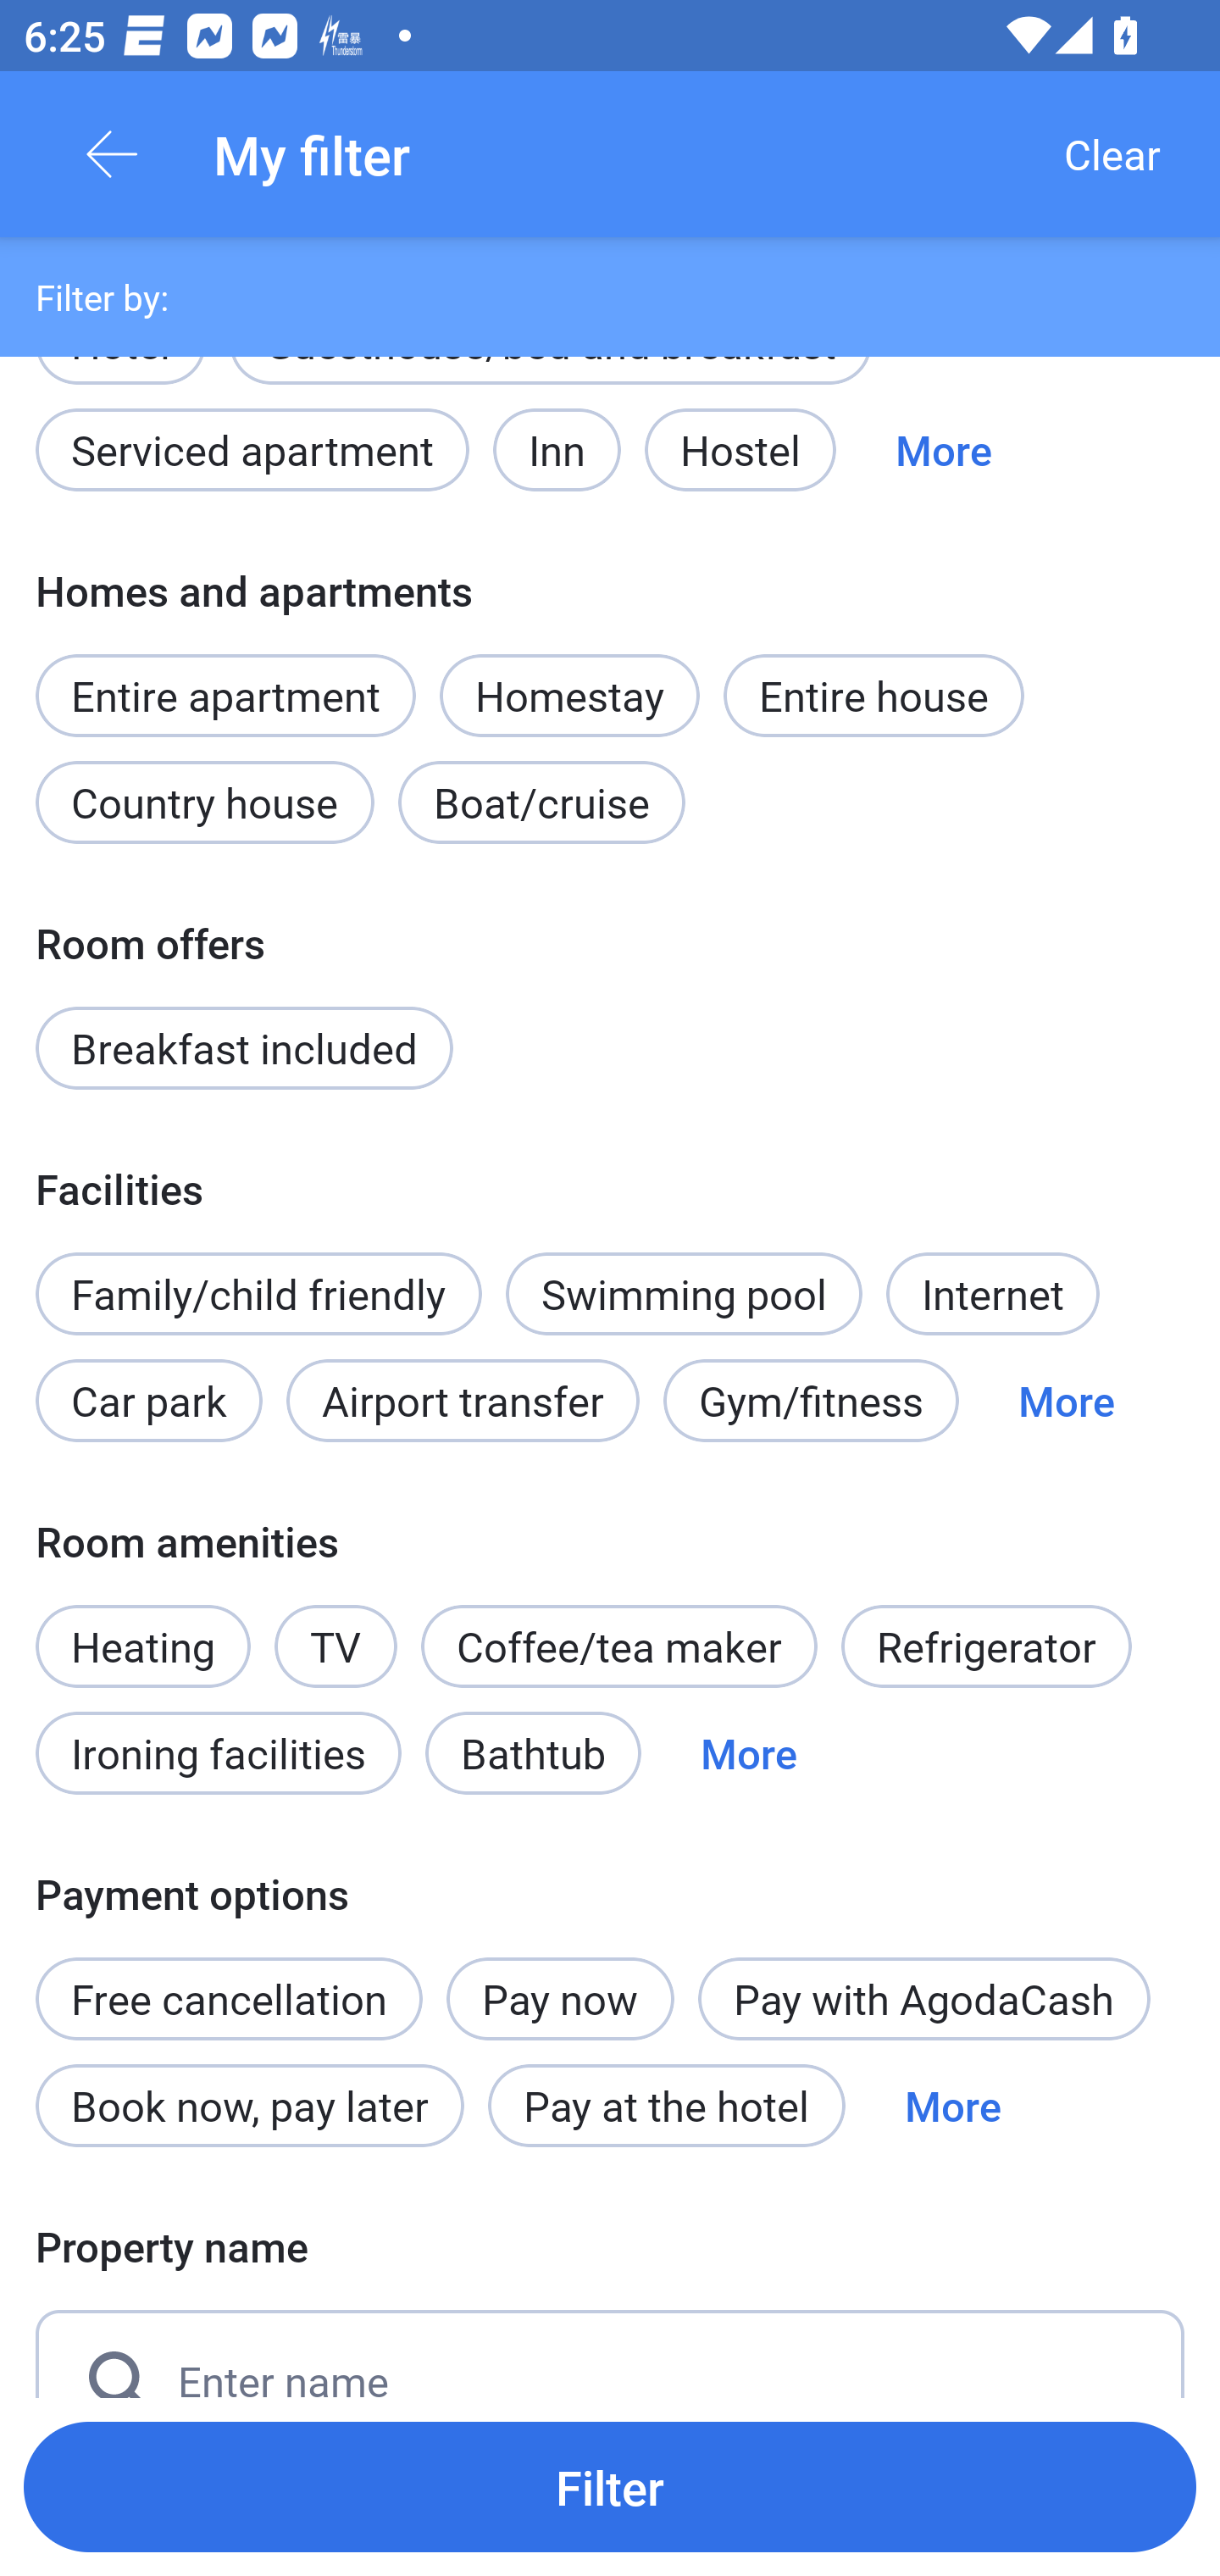  Describe the element at coordinates (541, 802) in the screenshot. I see `Boat/cruise` at that location.